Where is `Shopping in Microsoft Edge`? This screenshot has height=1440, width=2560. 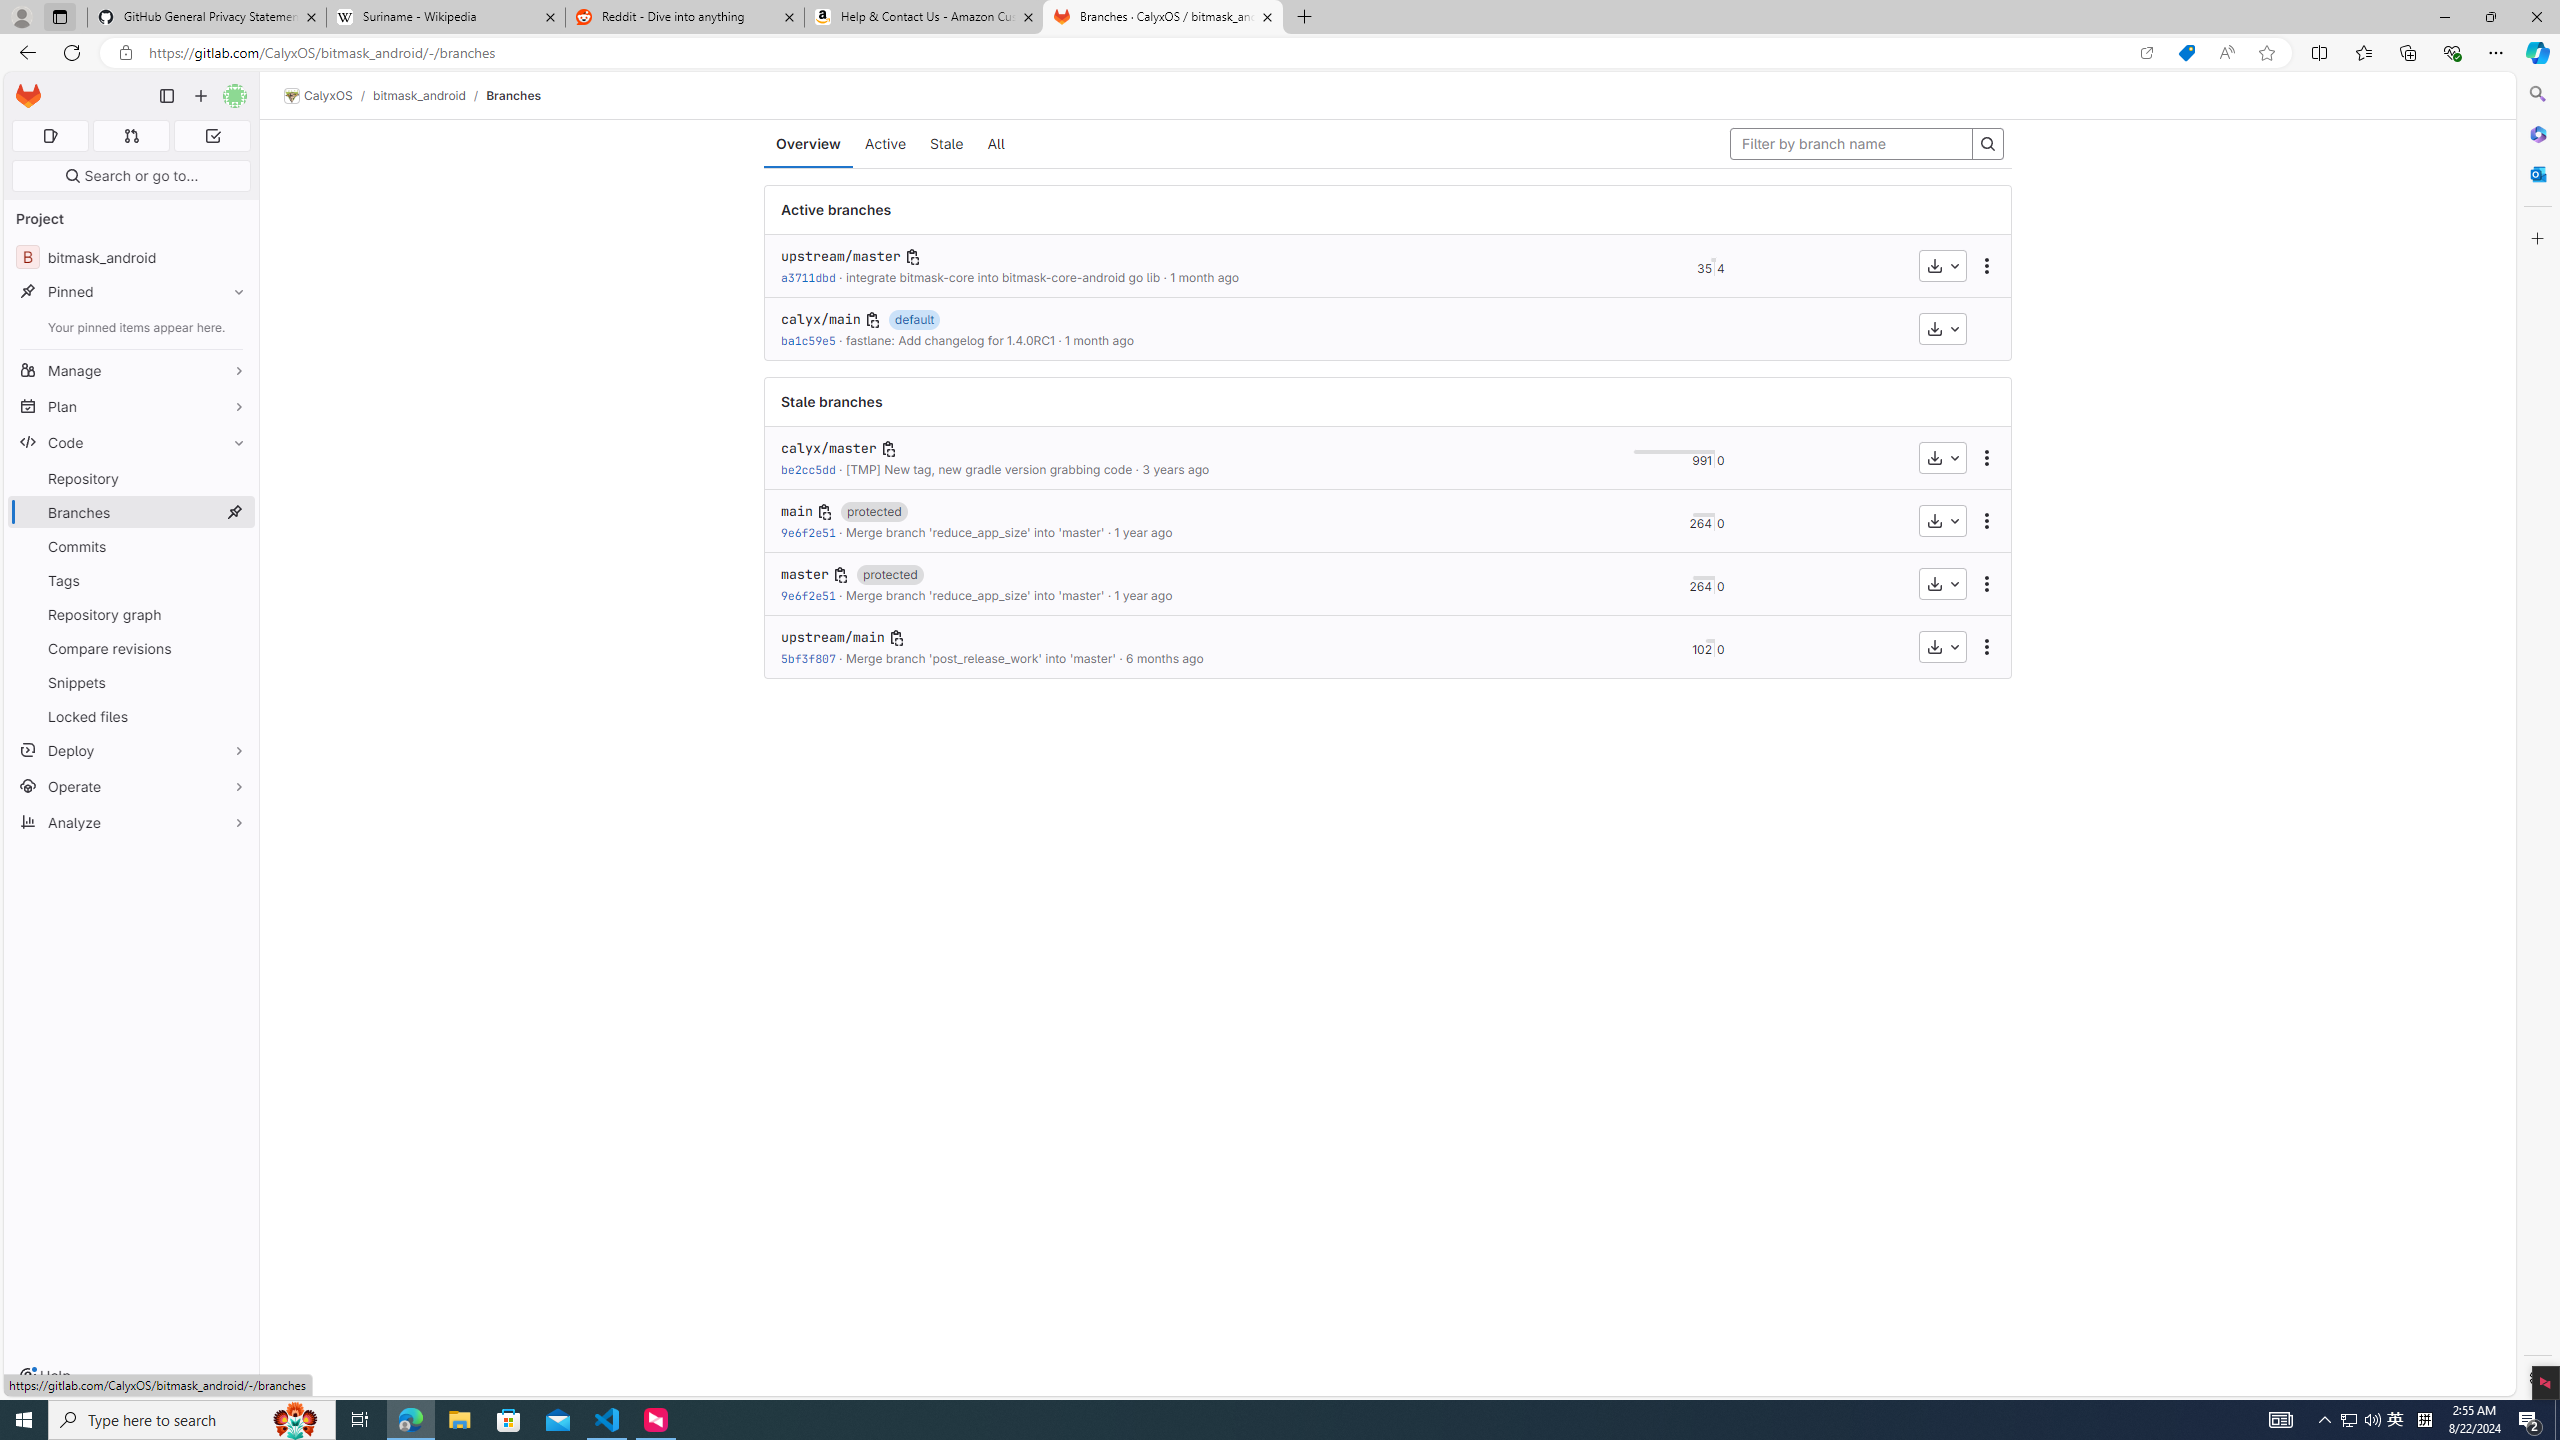 Shopping in Microsoft Edge is located at coordinates (2186, 53).